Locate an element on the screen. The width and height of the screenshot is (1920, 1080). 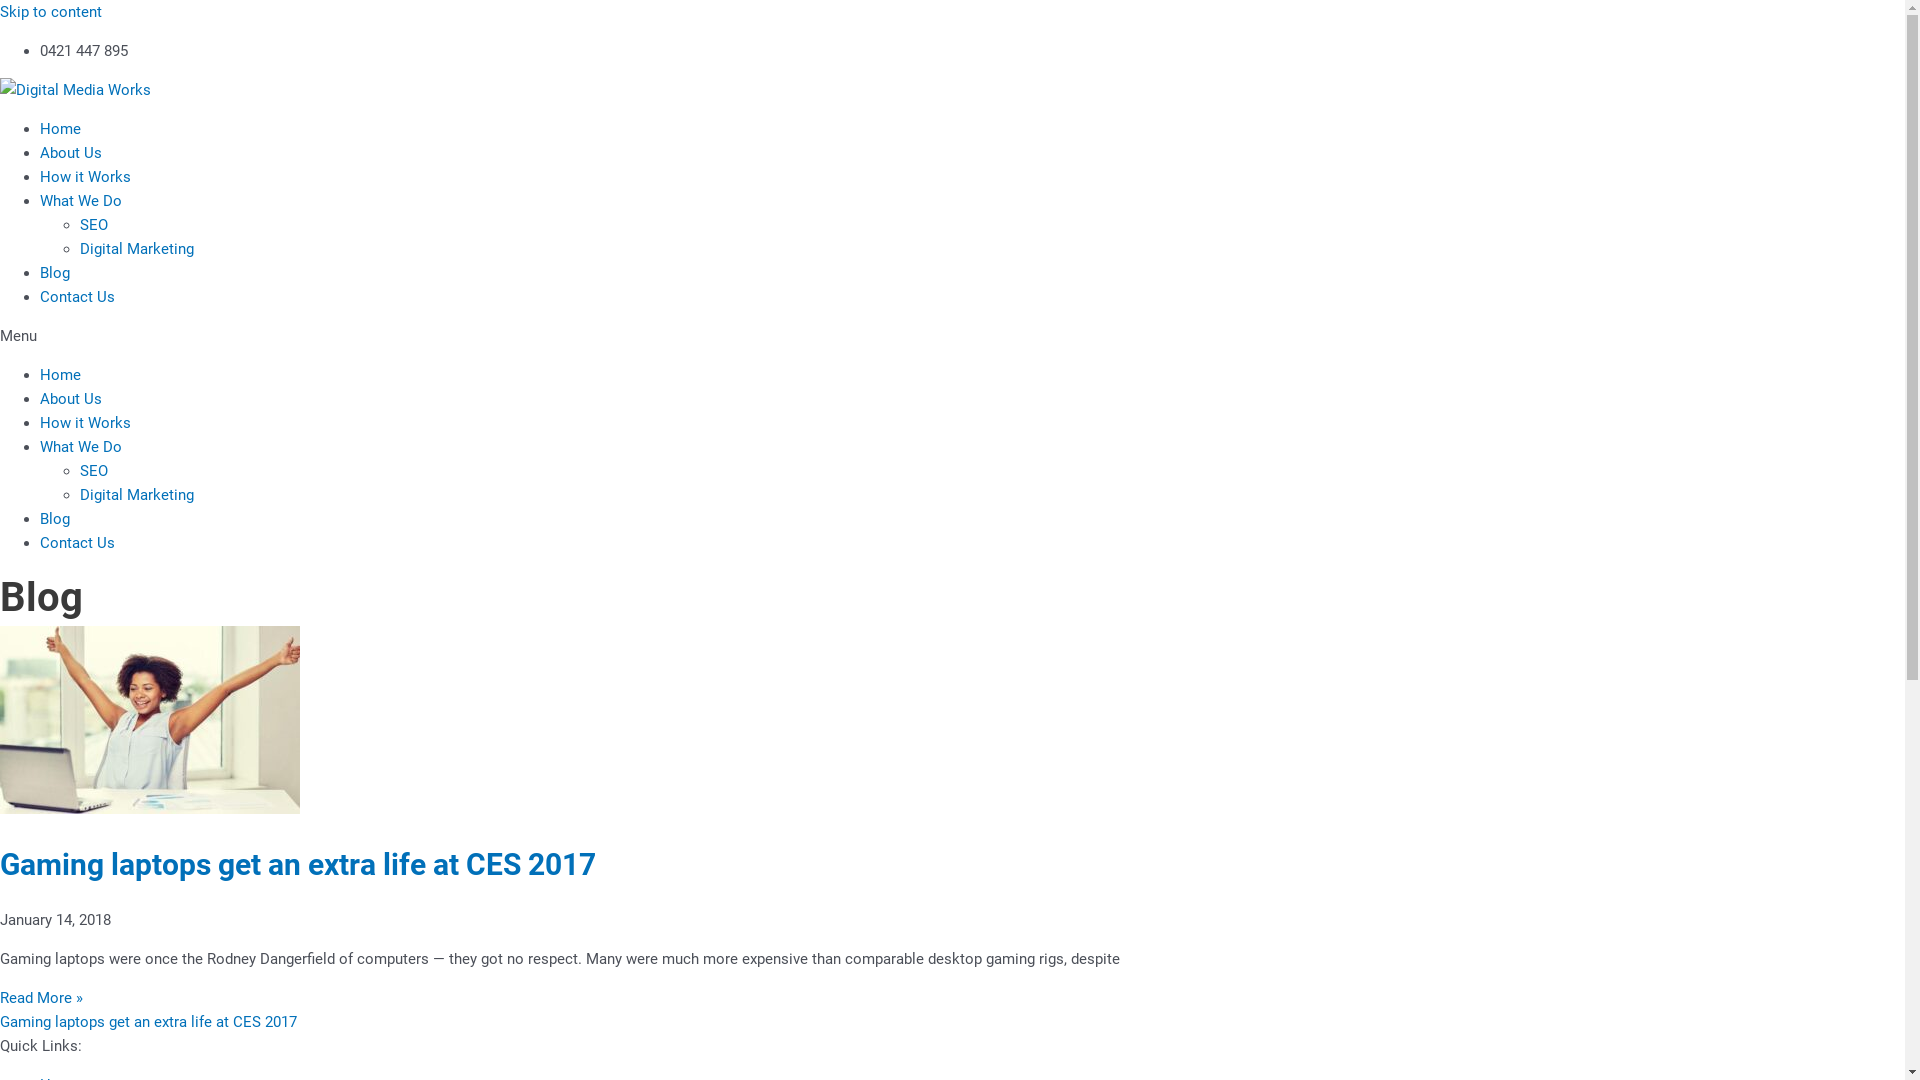
Digital Marketing is located at coordinates (137, 495).